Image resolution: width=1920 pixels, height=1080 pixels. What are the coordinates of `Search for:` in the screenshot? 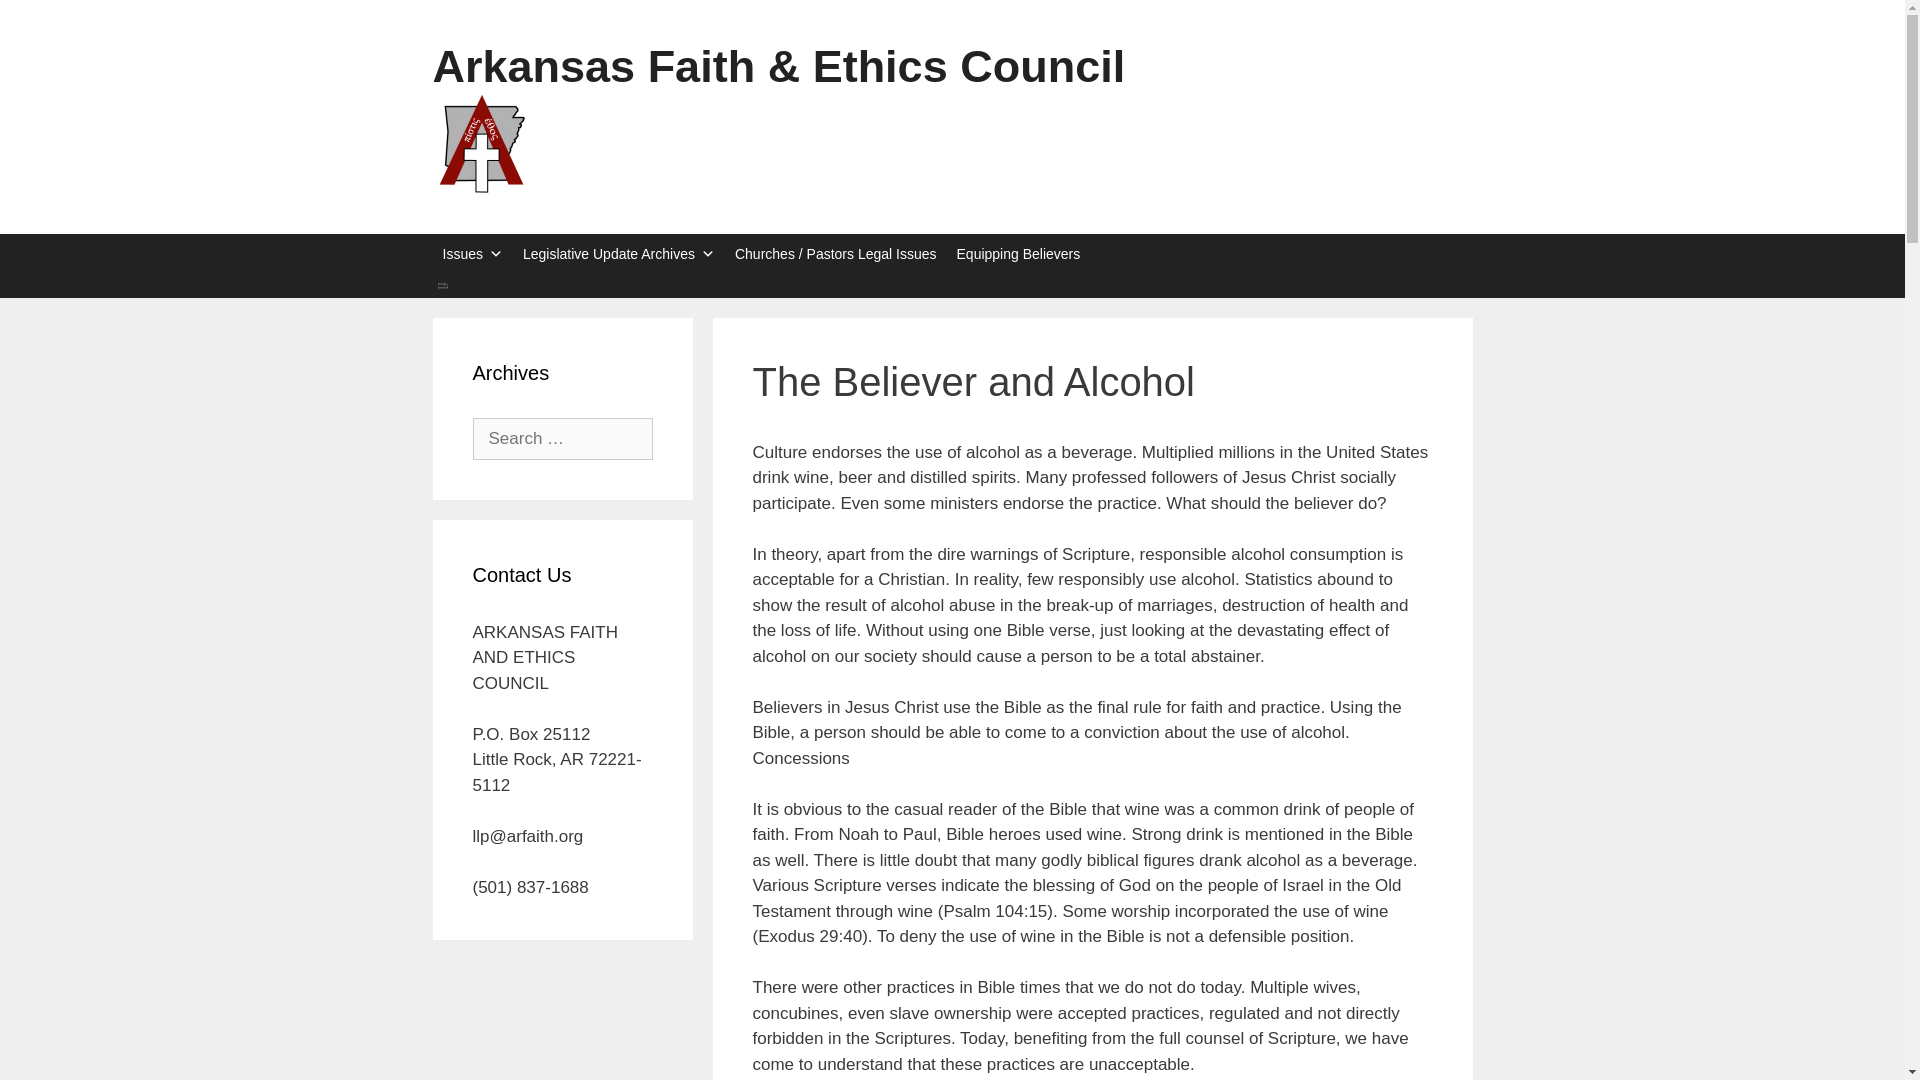 It's located at (562, 438).